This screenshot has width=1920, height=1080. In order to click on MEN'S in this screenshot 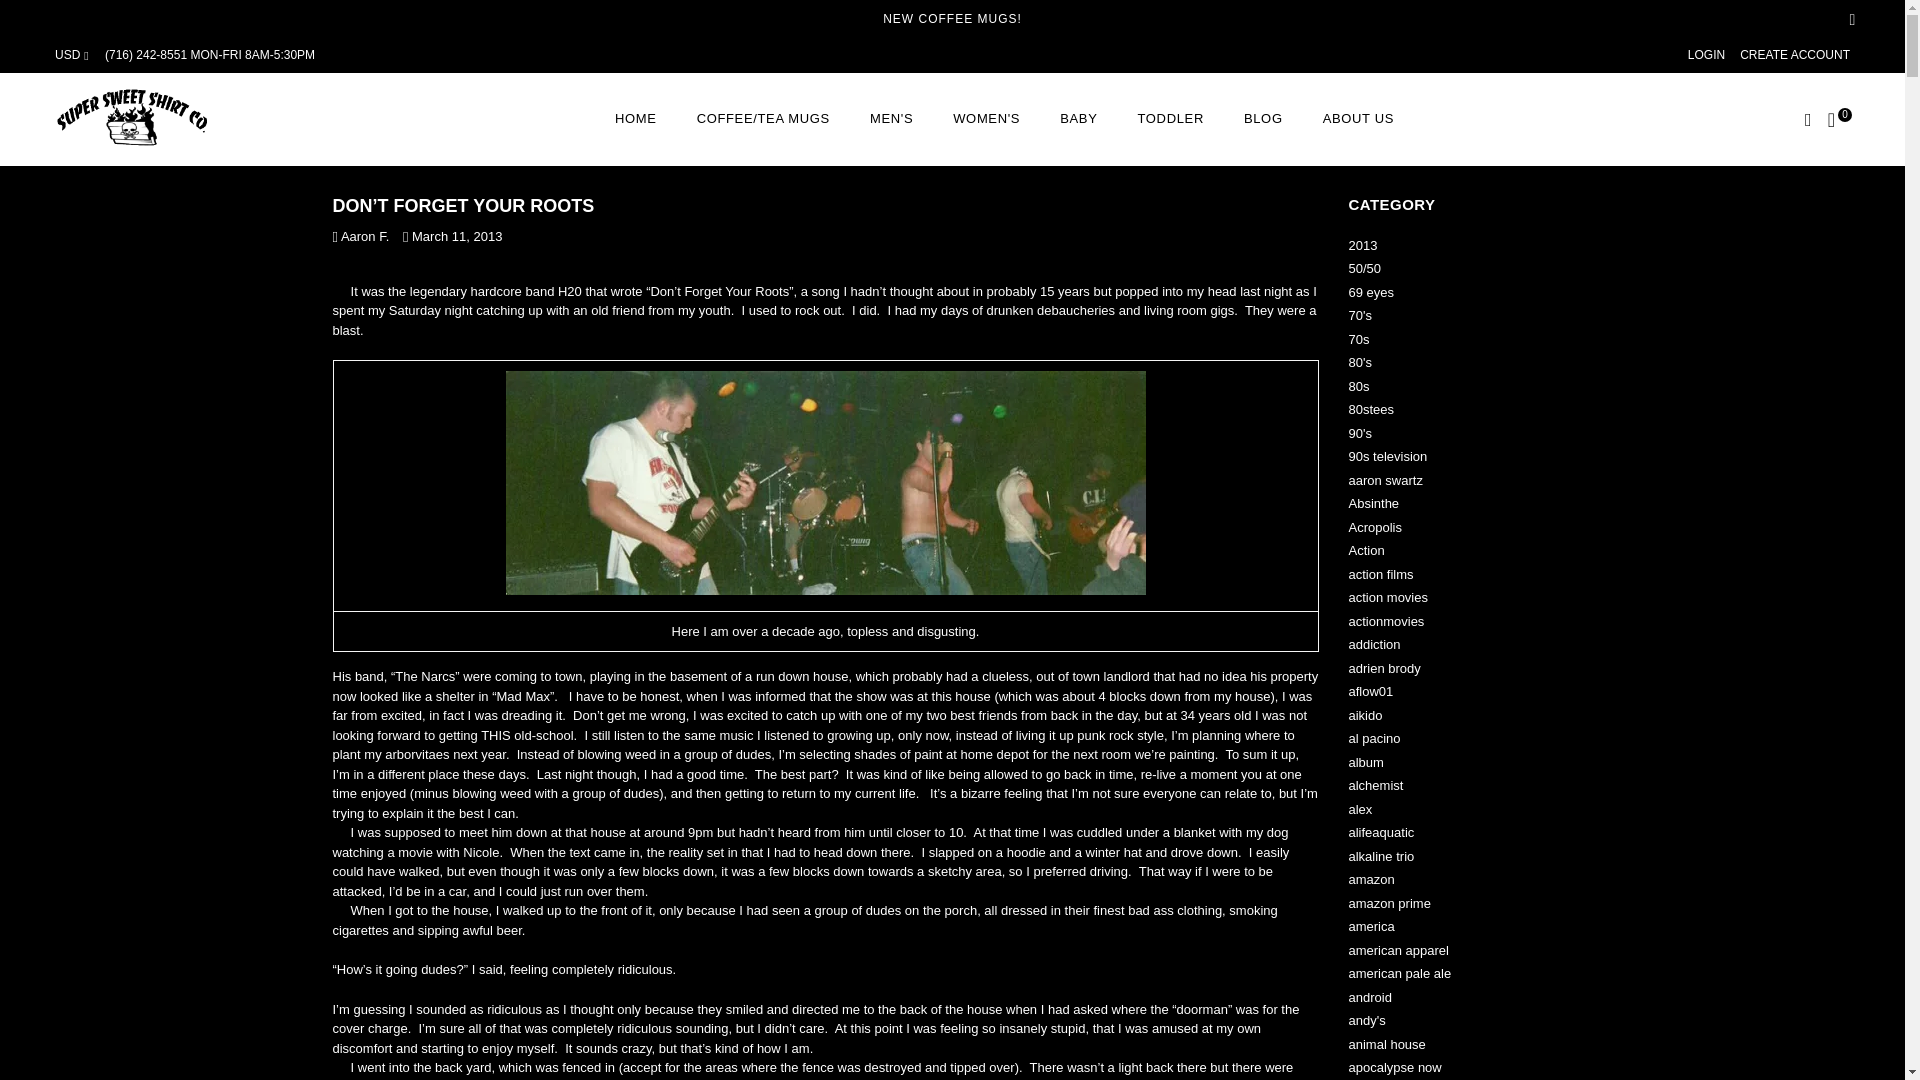, I will do `click(892, 119)`.